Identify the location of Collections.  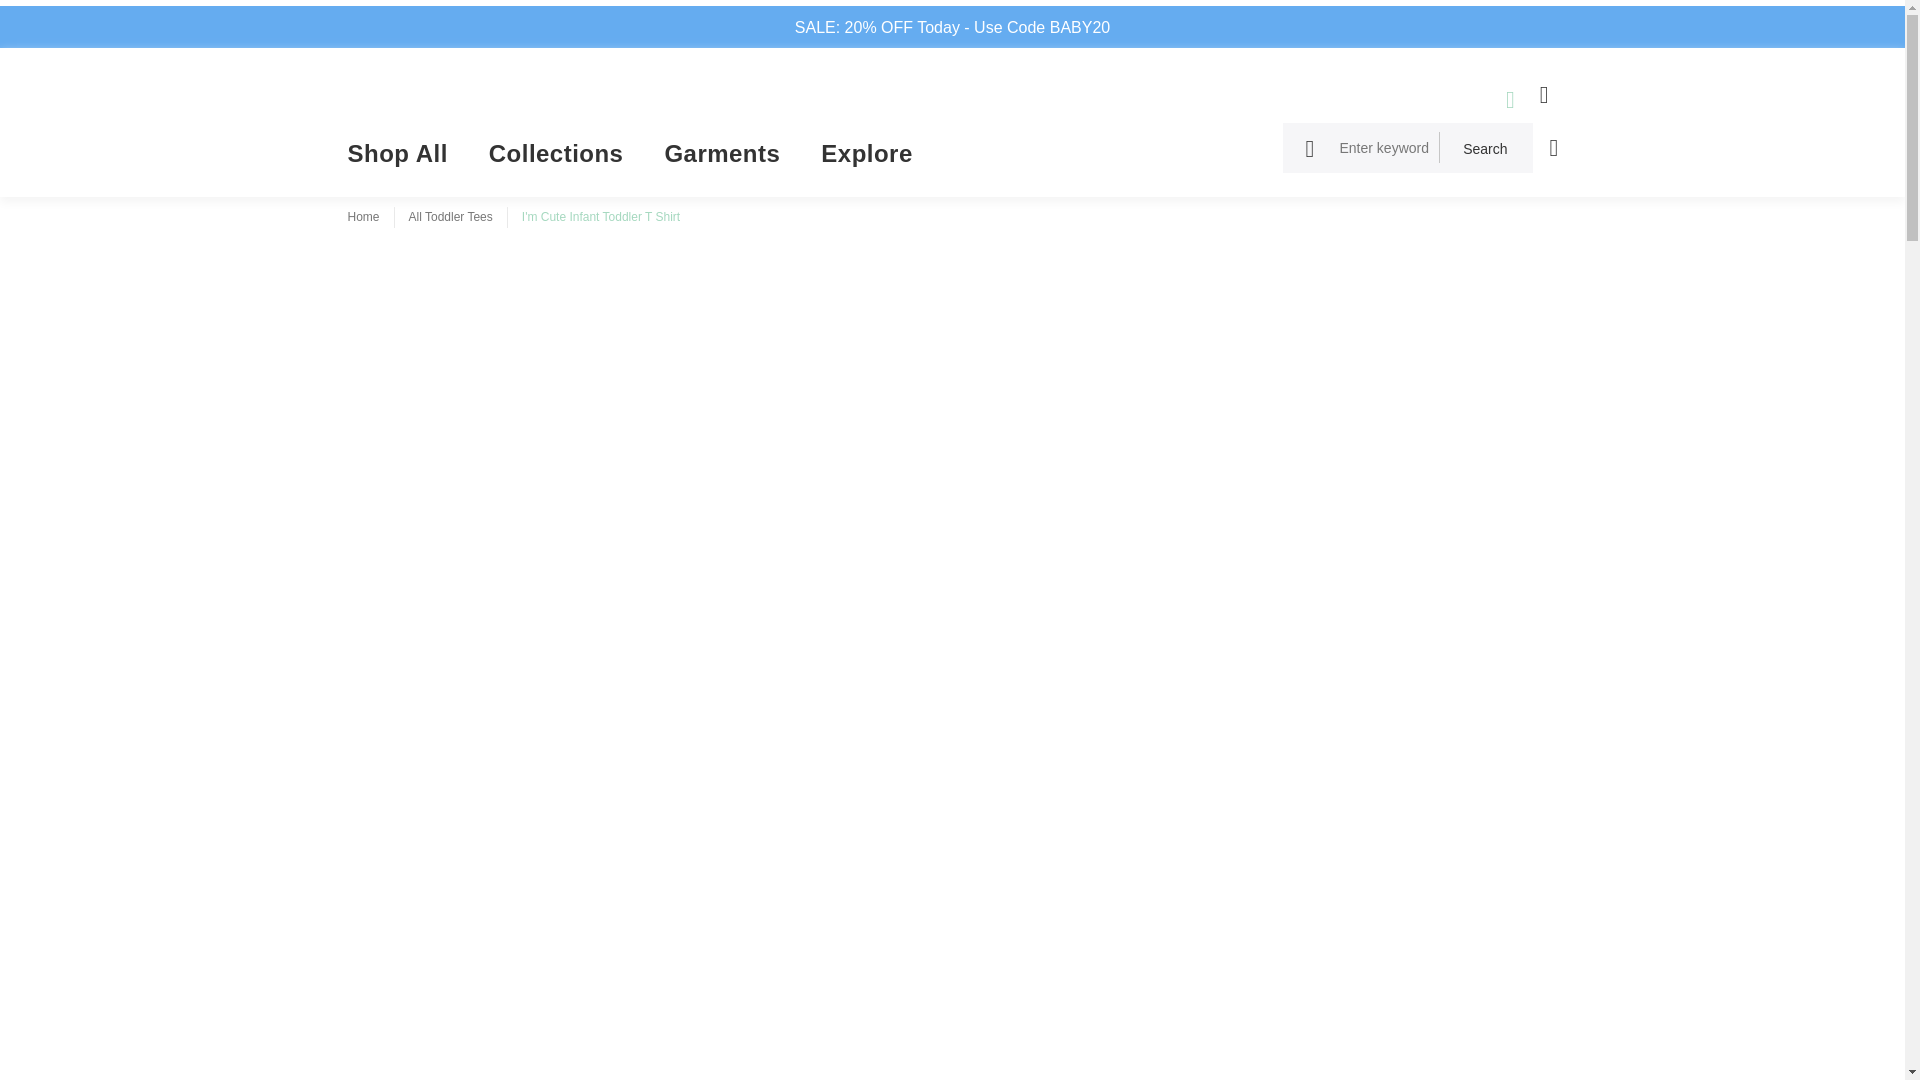
(556, 159).